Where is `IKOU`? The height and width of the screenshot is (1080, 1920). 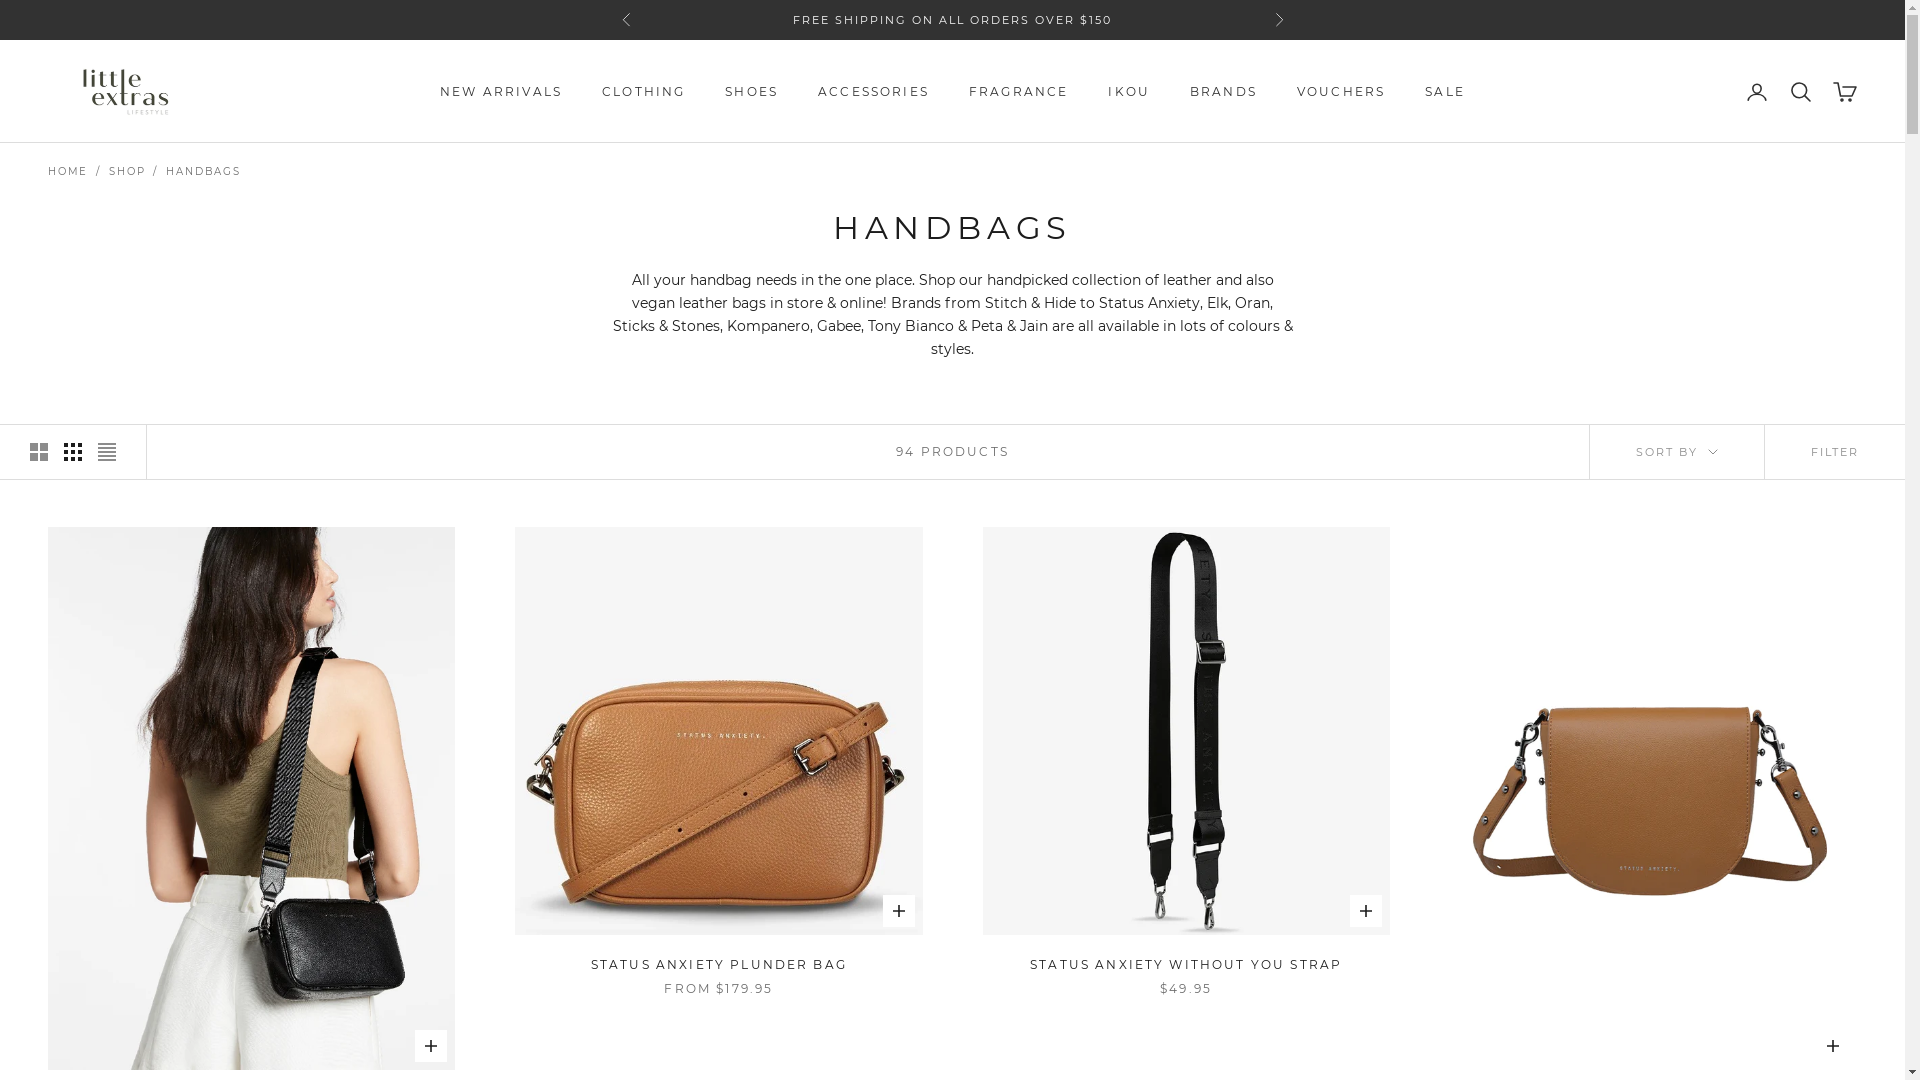
IKOU is located at coordinates (1129, 92).